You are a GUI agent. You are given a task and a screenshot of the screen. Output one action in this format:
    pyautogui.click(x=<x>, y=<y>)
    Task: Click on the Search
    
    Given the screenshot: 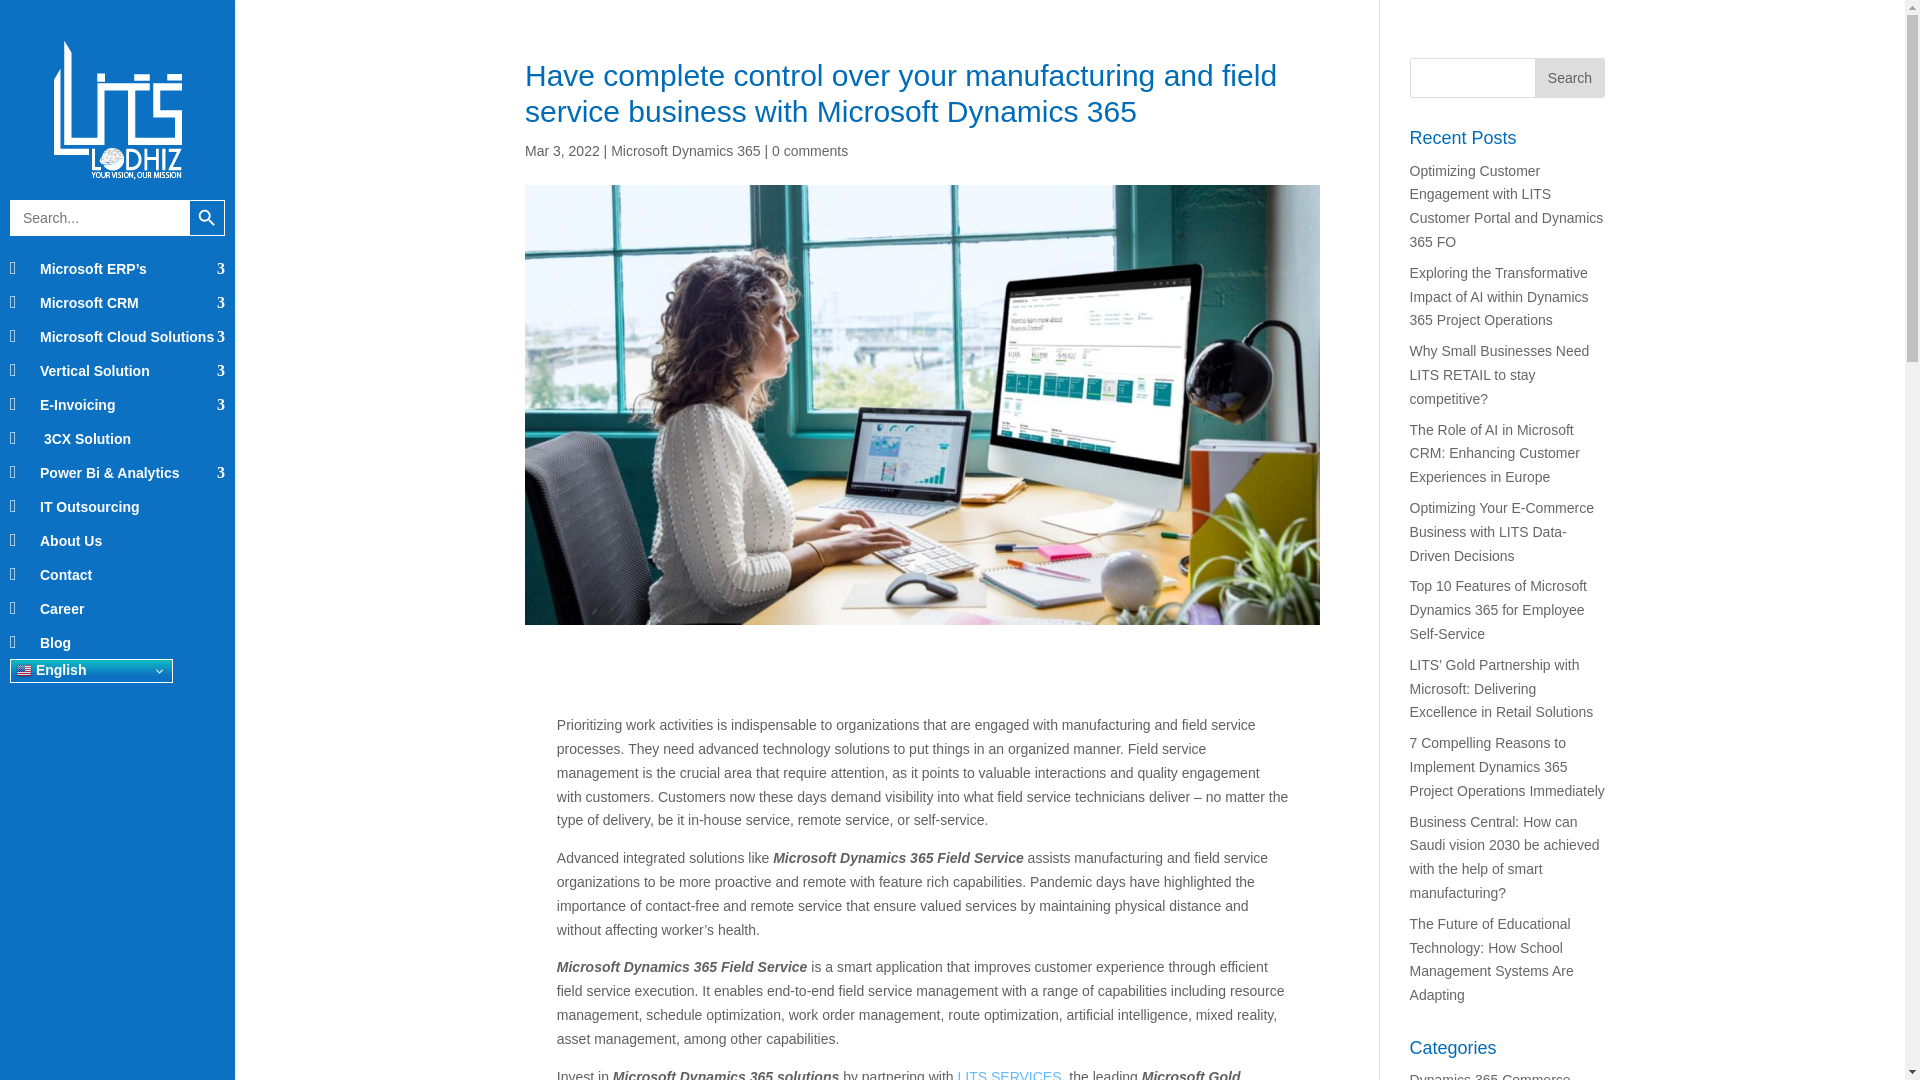 What is the action you would take?
    pyautogui.click(x=1570, y=78)
    